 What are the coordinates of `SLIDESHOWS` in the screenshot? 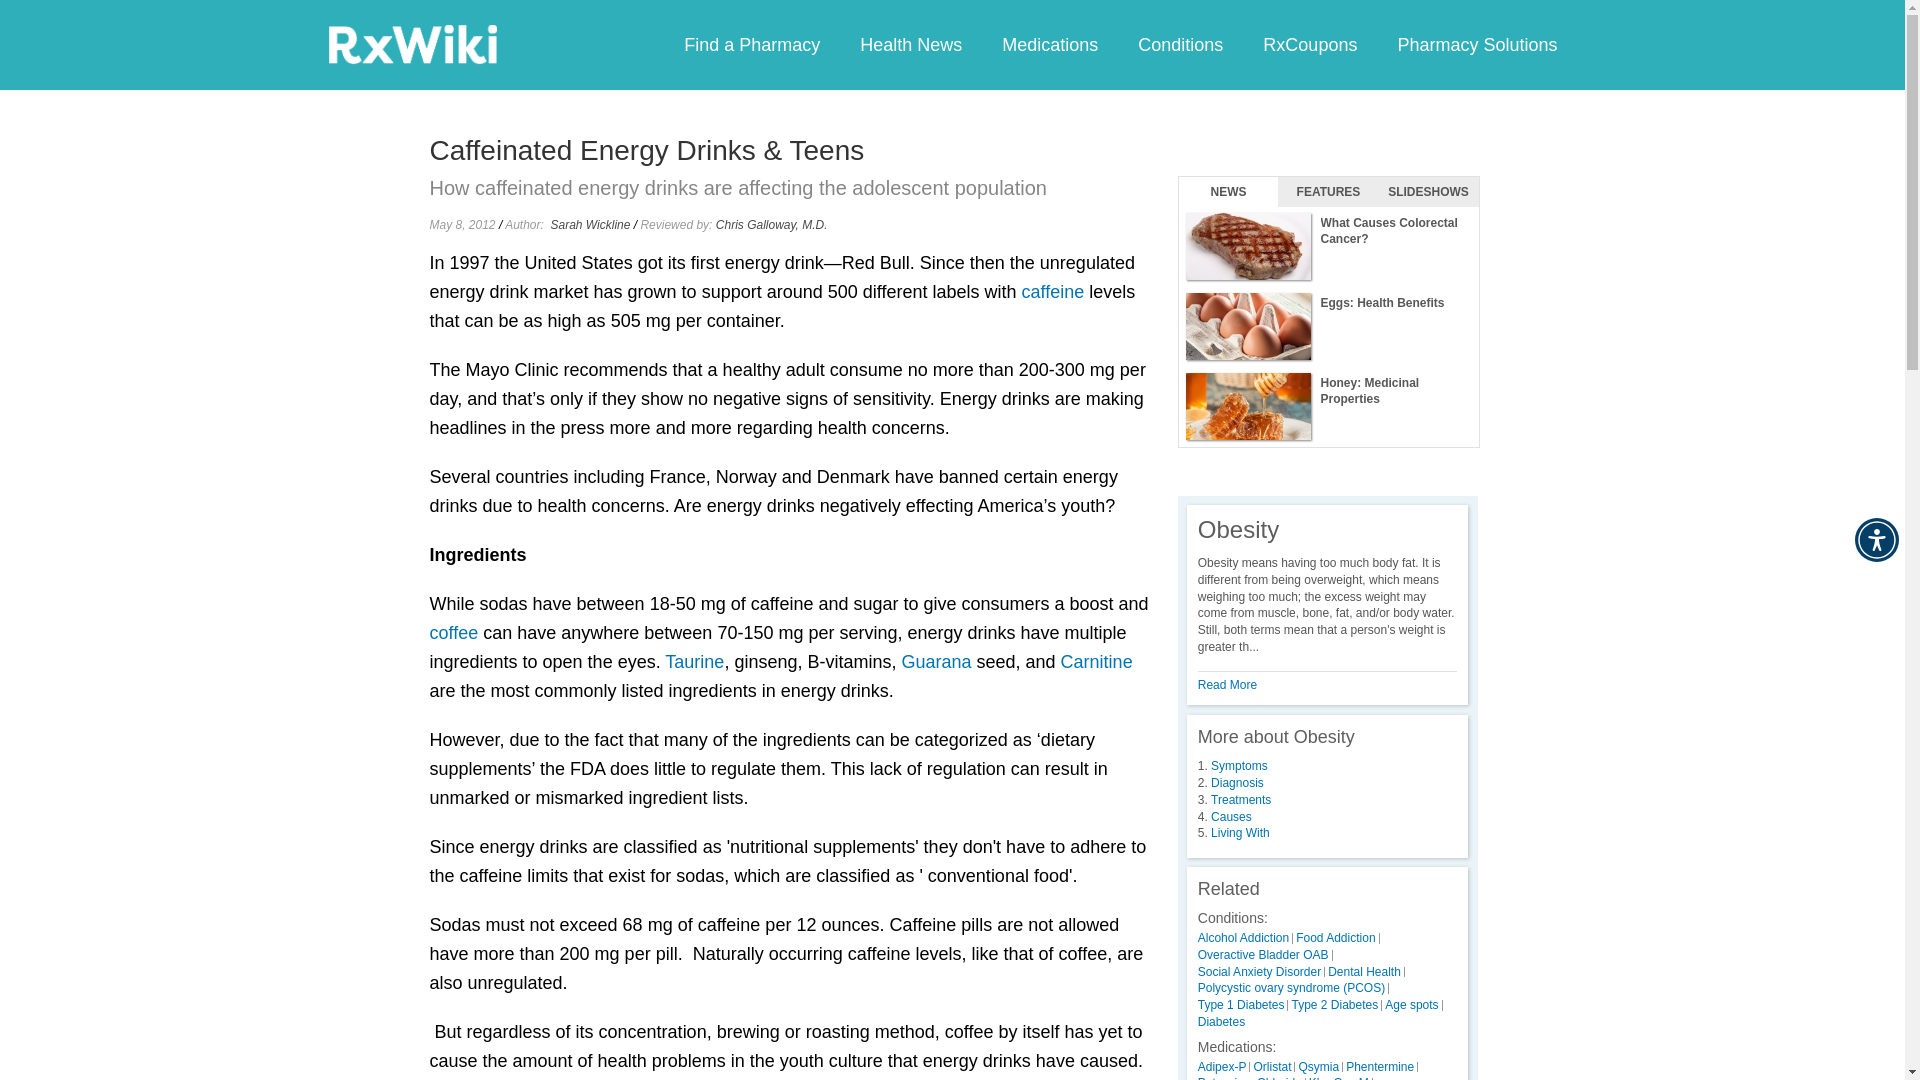 It's located at (1428, 192).